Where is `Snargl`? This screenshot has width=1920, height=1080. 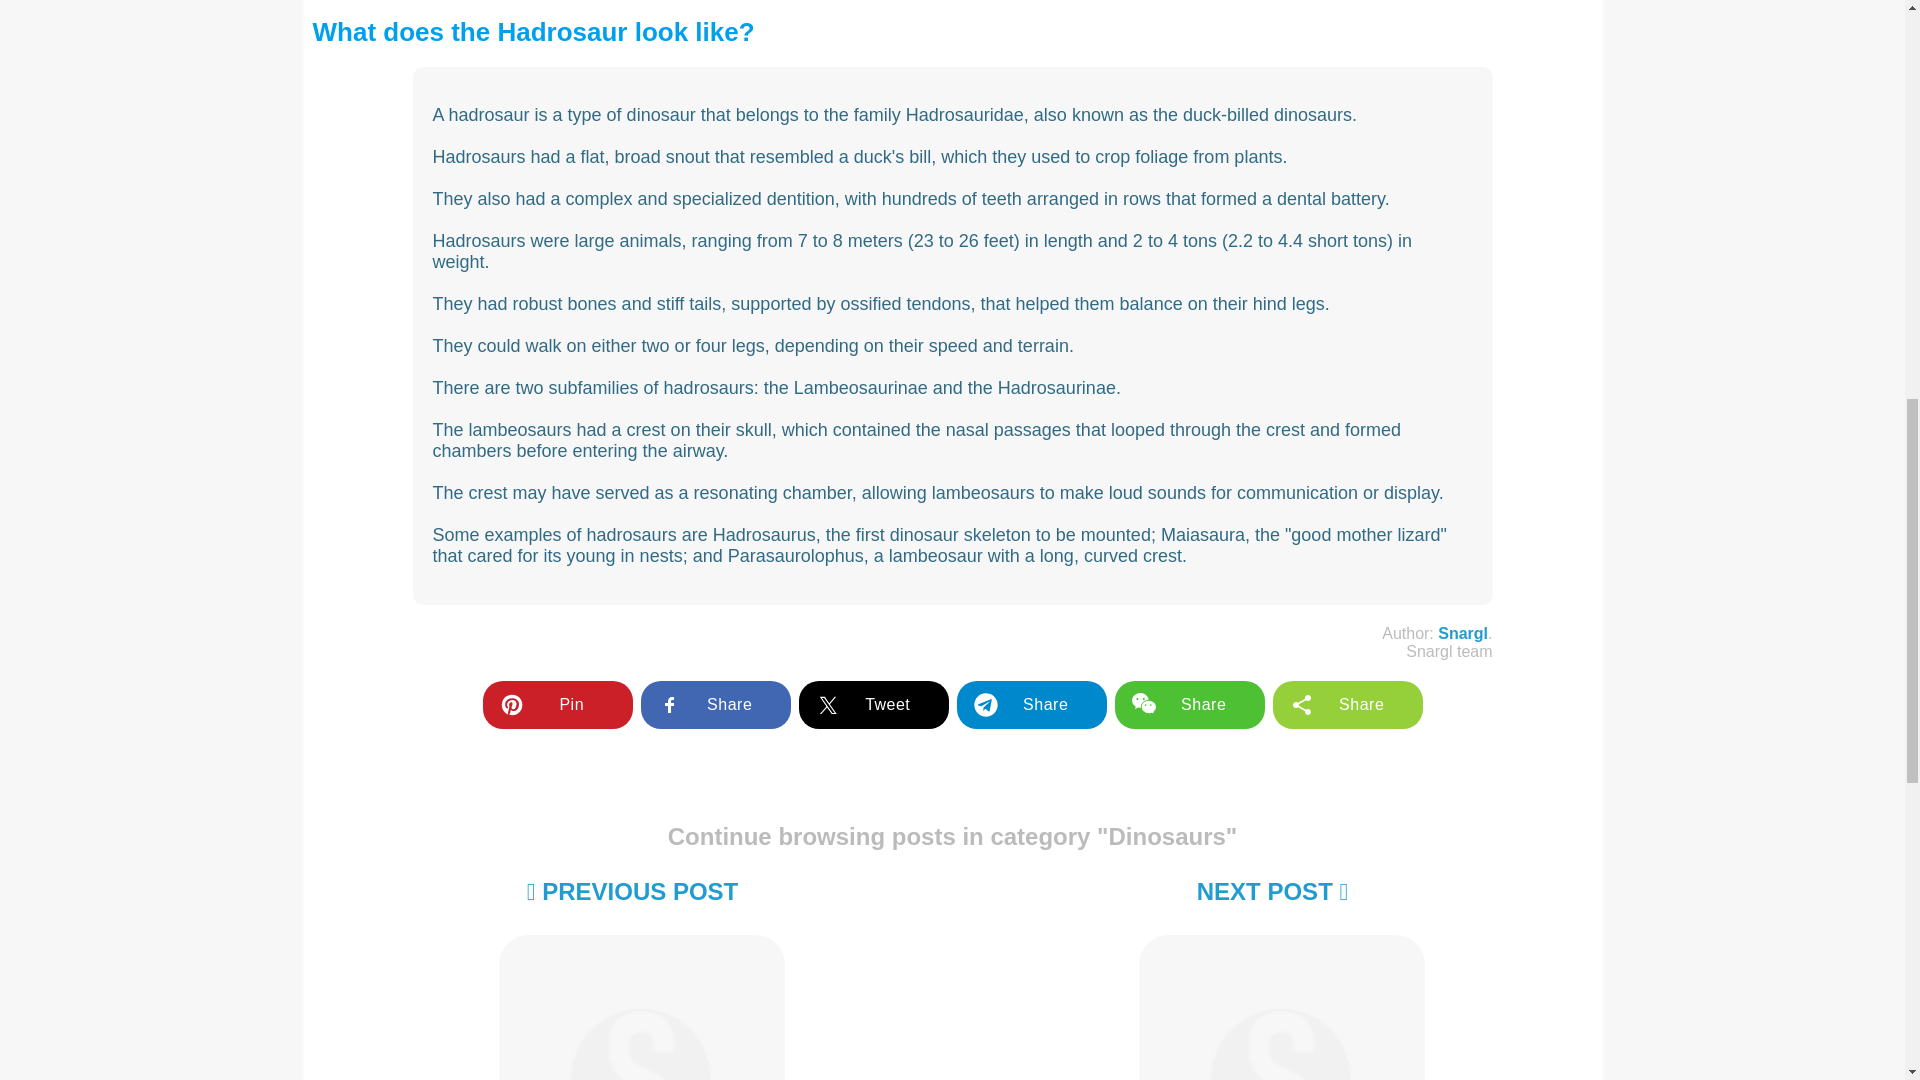
Snargl is located at coordinates (1463, 633).